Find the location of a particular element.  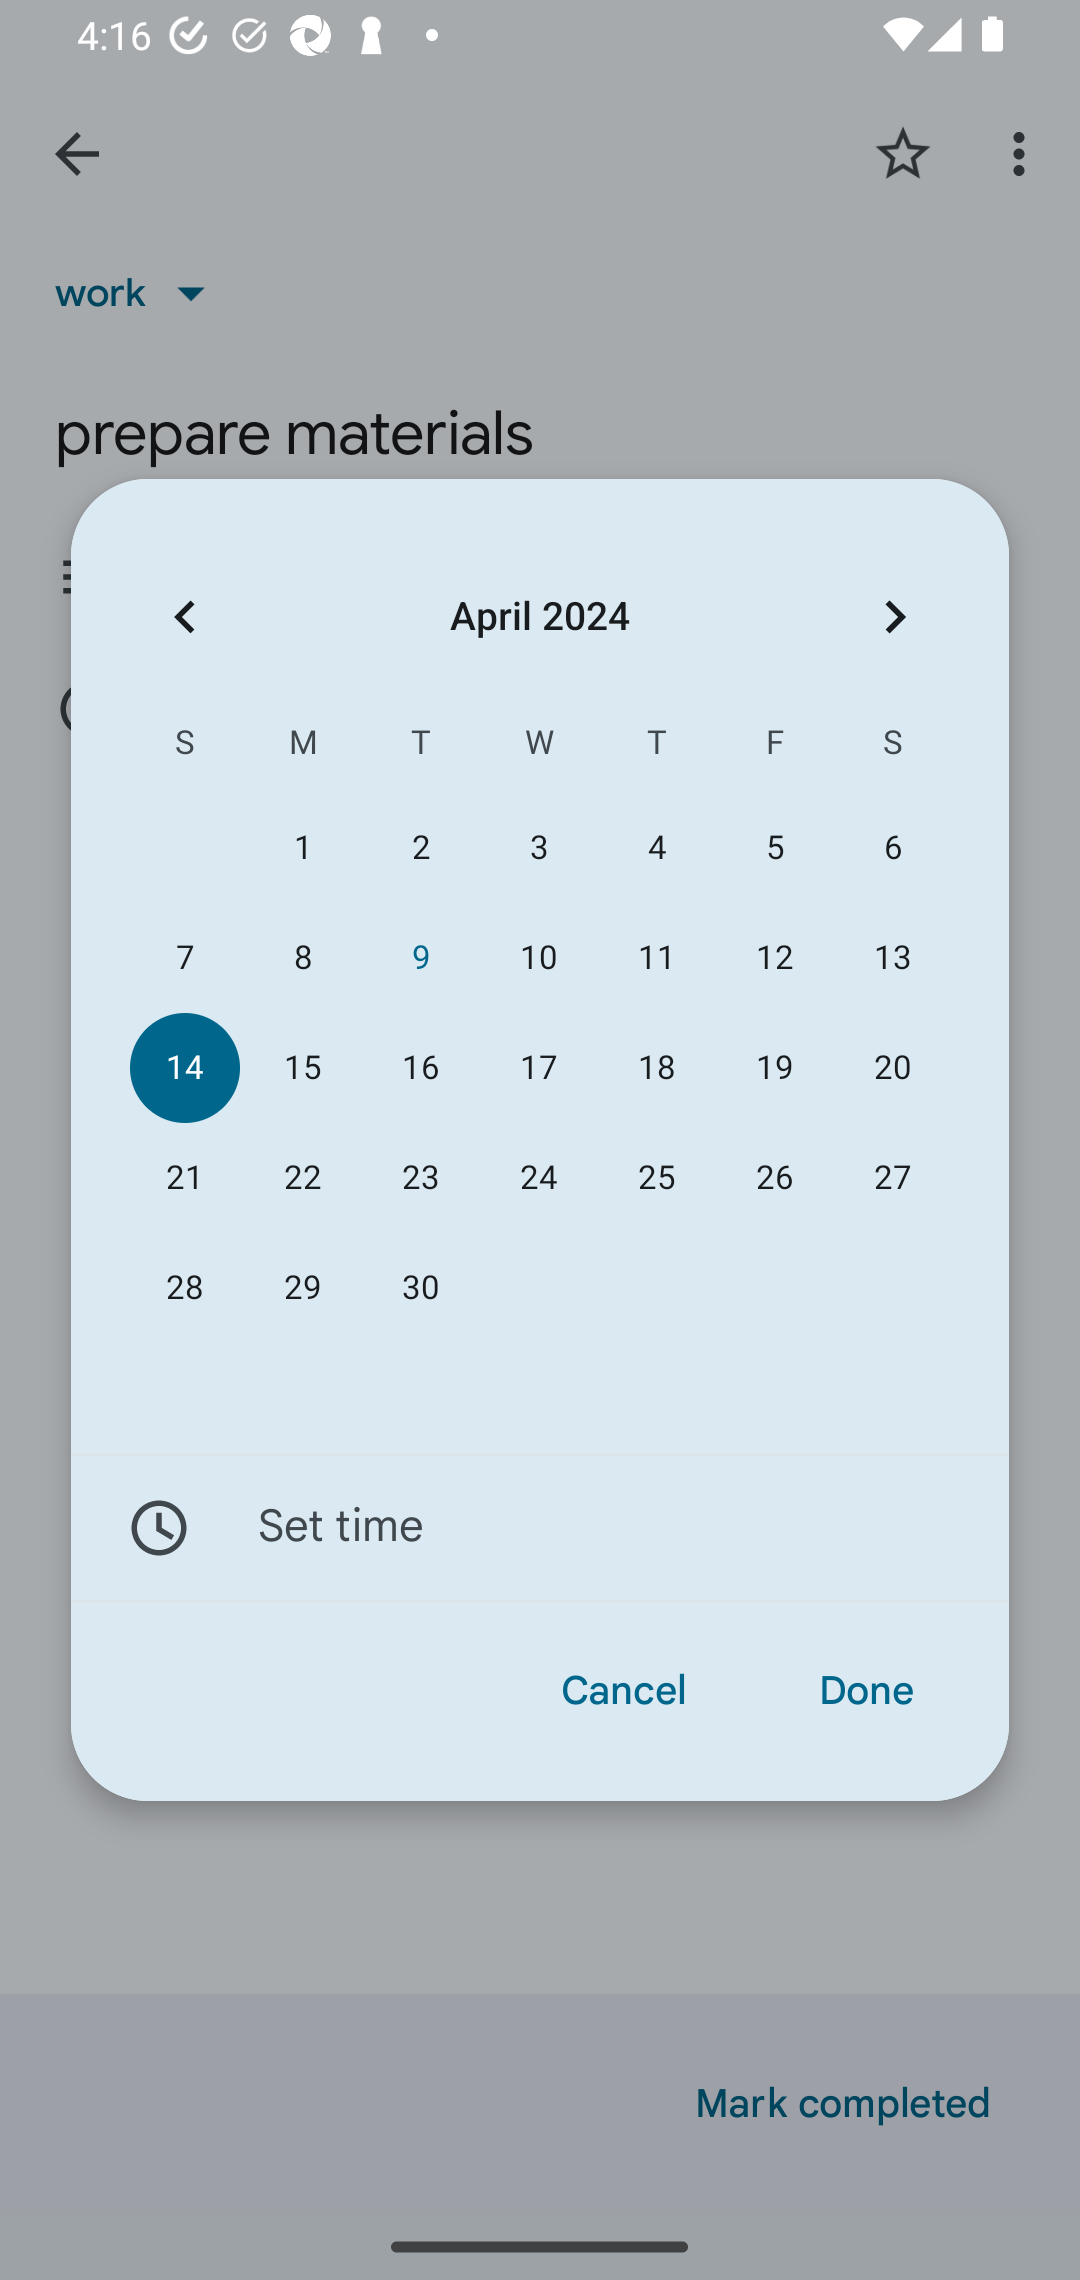

17 17 April 2024 is located at coordinates (538, 1068).